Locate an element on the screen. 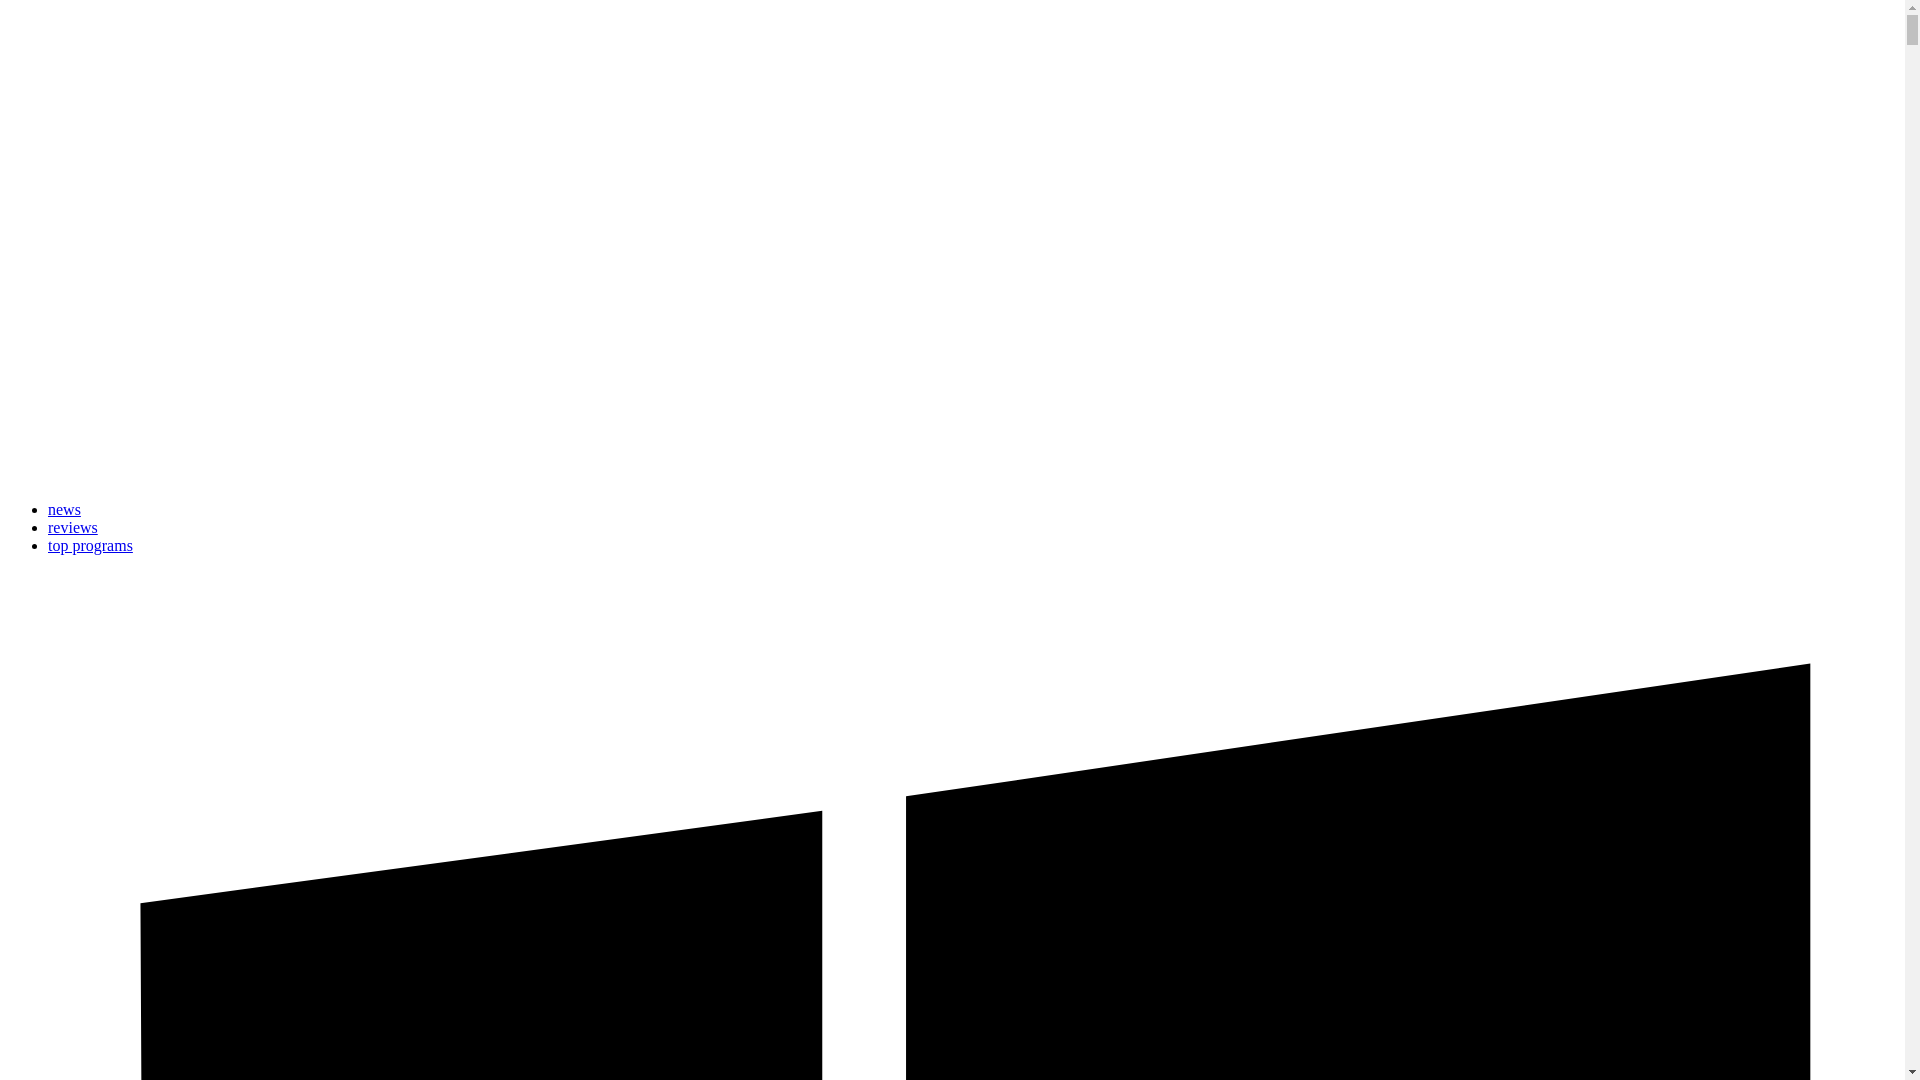  Reviews is located at coordinates (72, 527).